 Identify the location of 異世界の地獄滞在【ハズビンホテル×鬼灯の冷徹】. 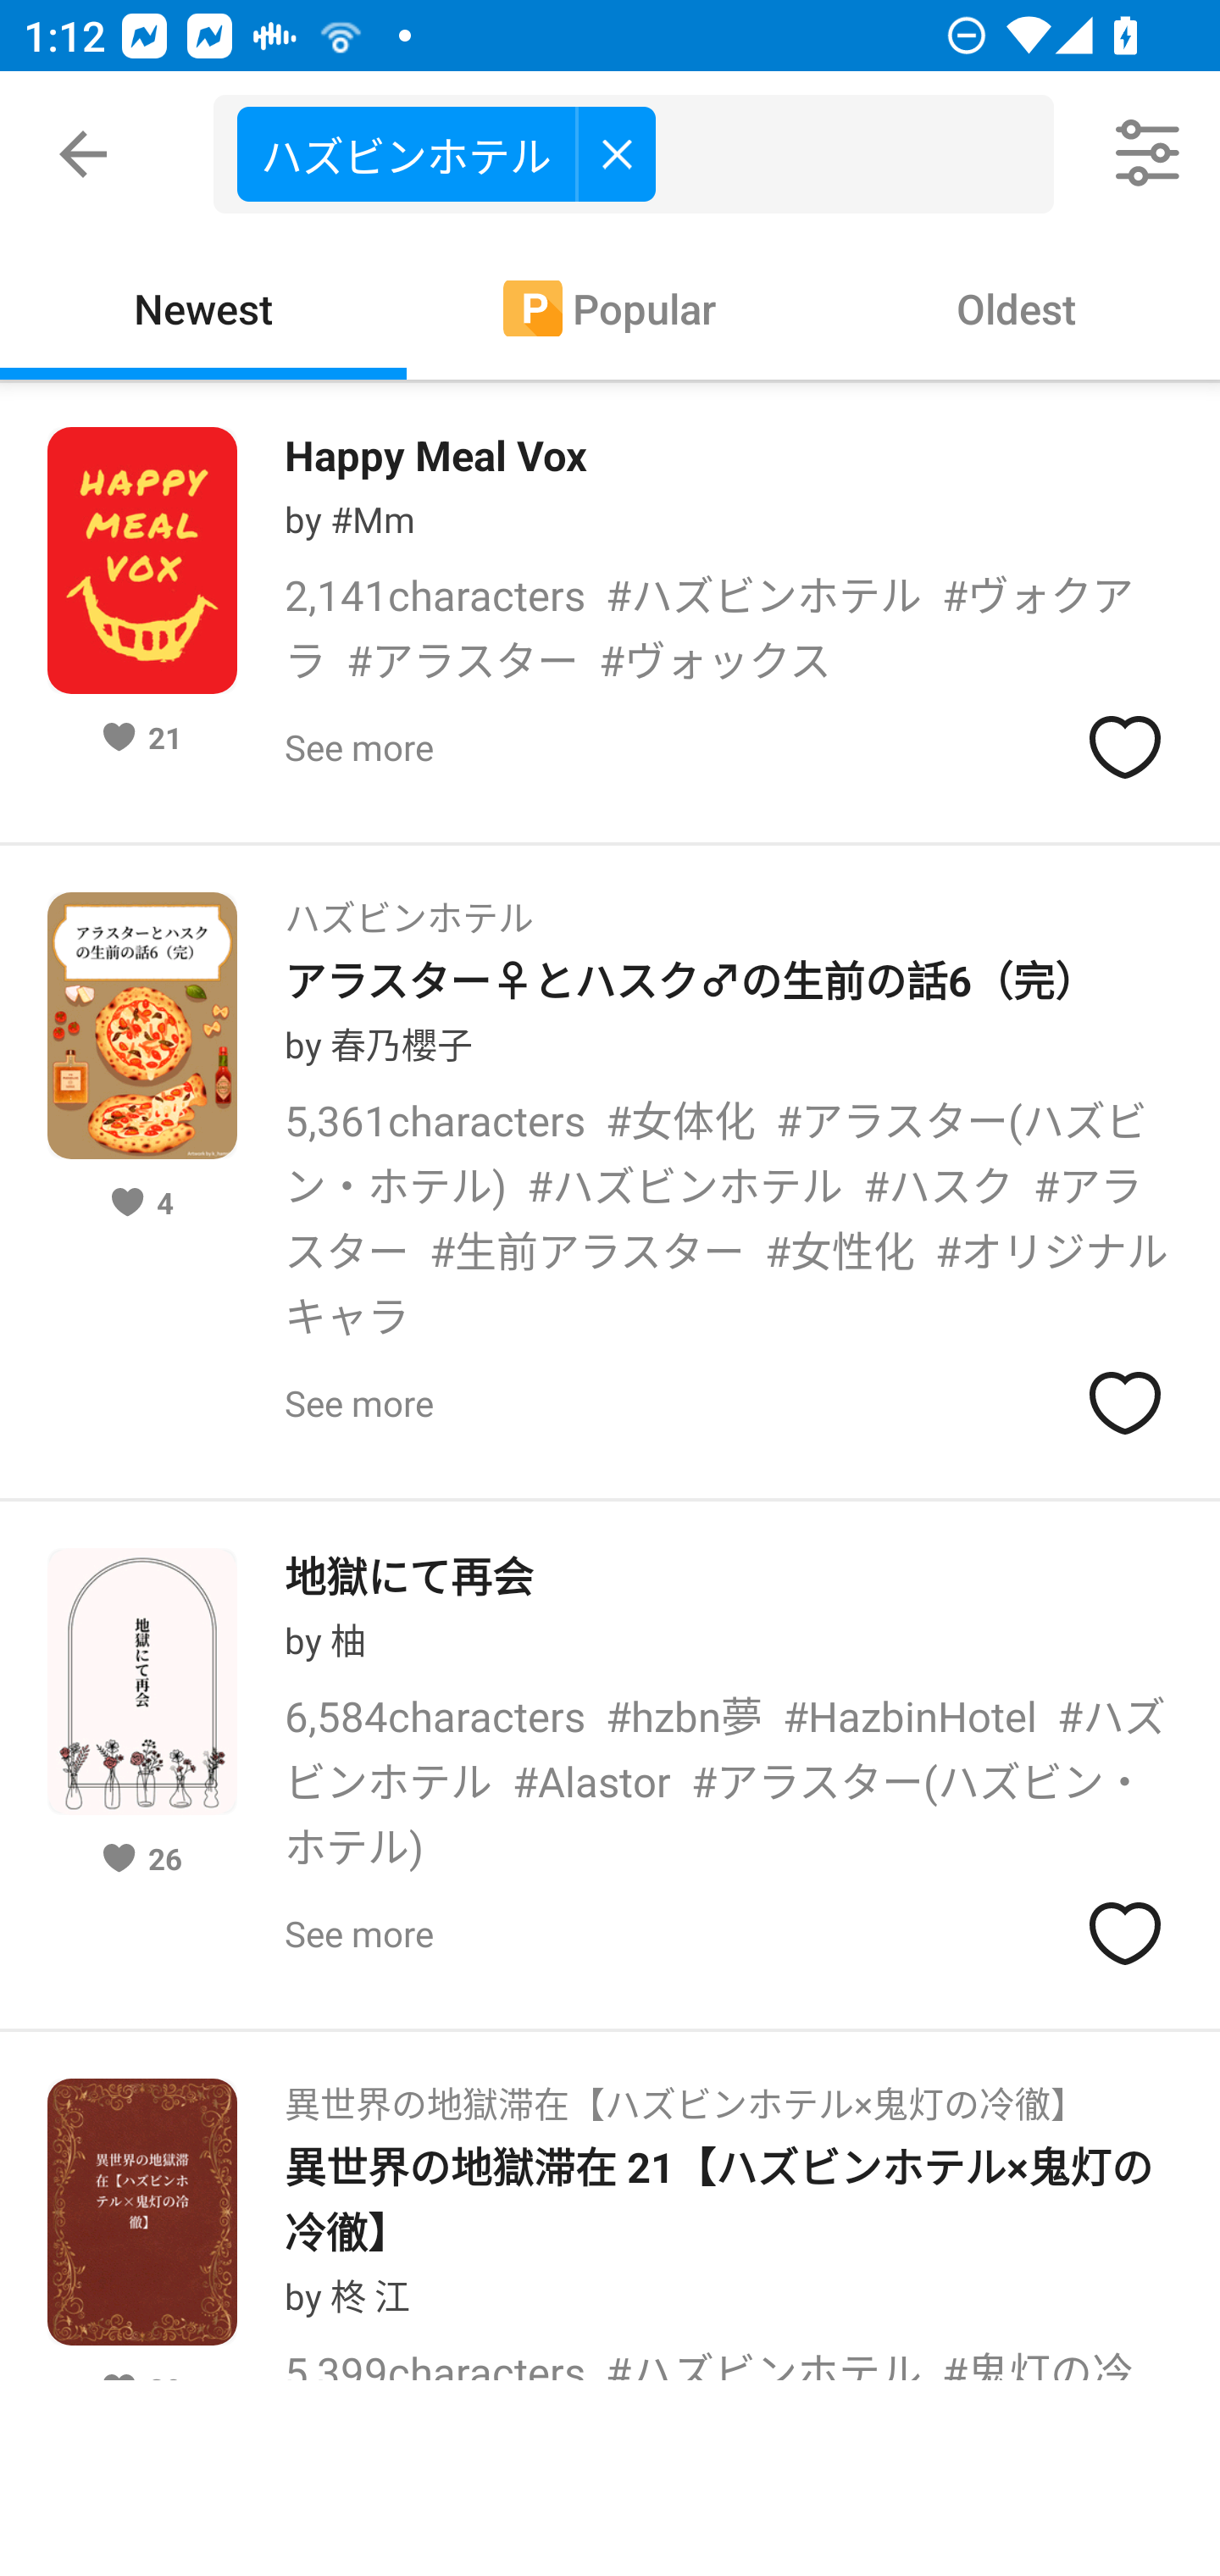
(685, 2094).